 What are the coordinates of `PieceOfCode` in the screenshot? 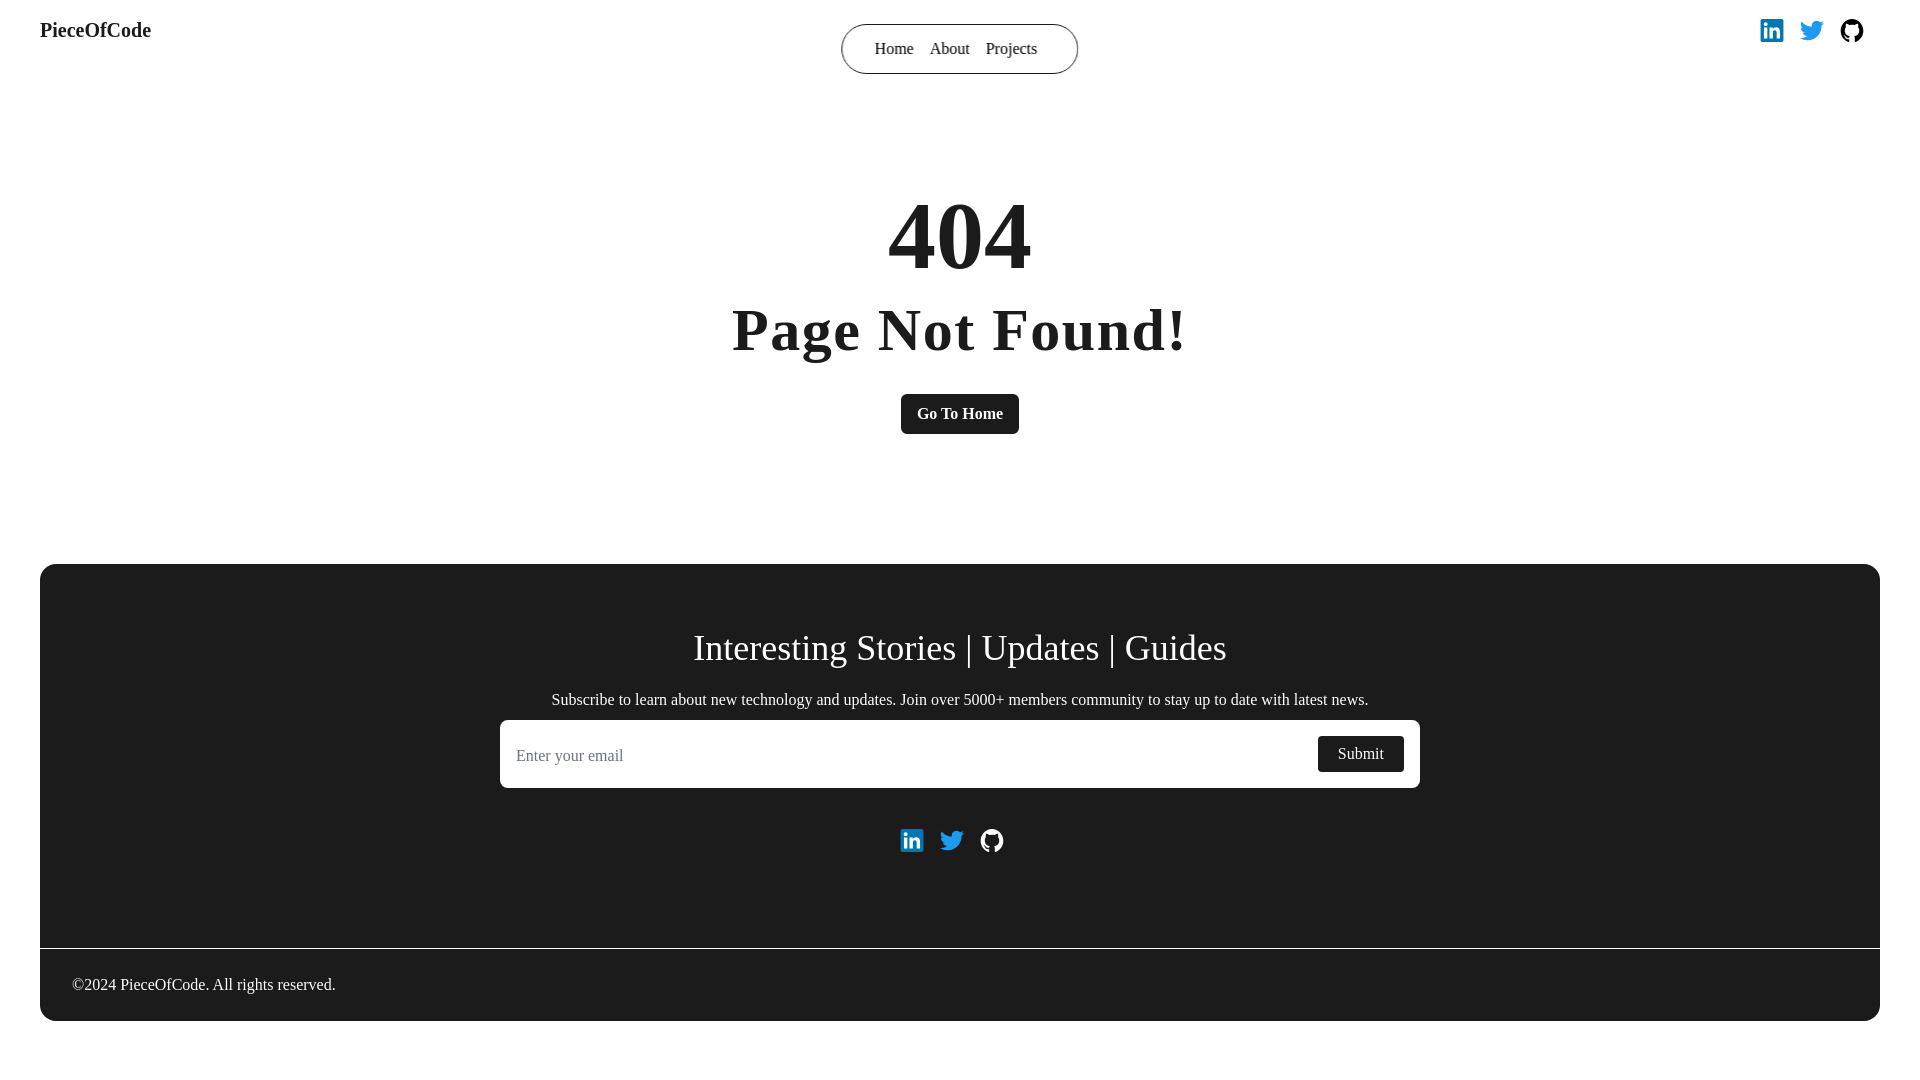 It's located at (96, 30).